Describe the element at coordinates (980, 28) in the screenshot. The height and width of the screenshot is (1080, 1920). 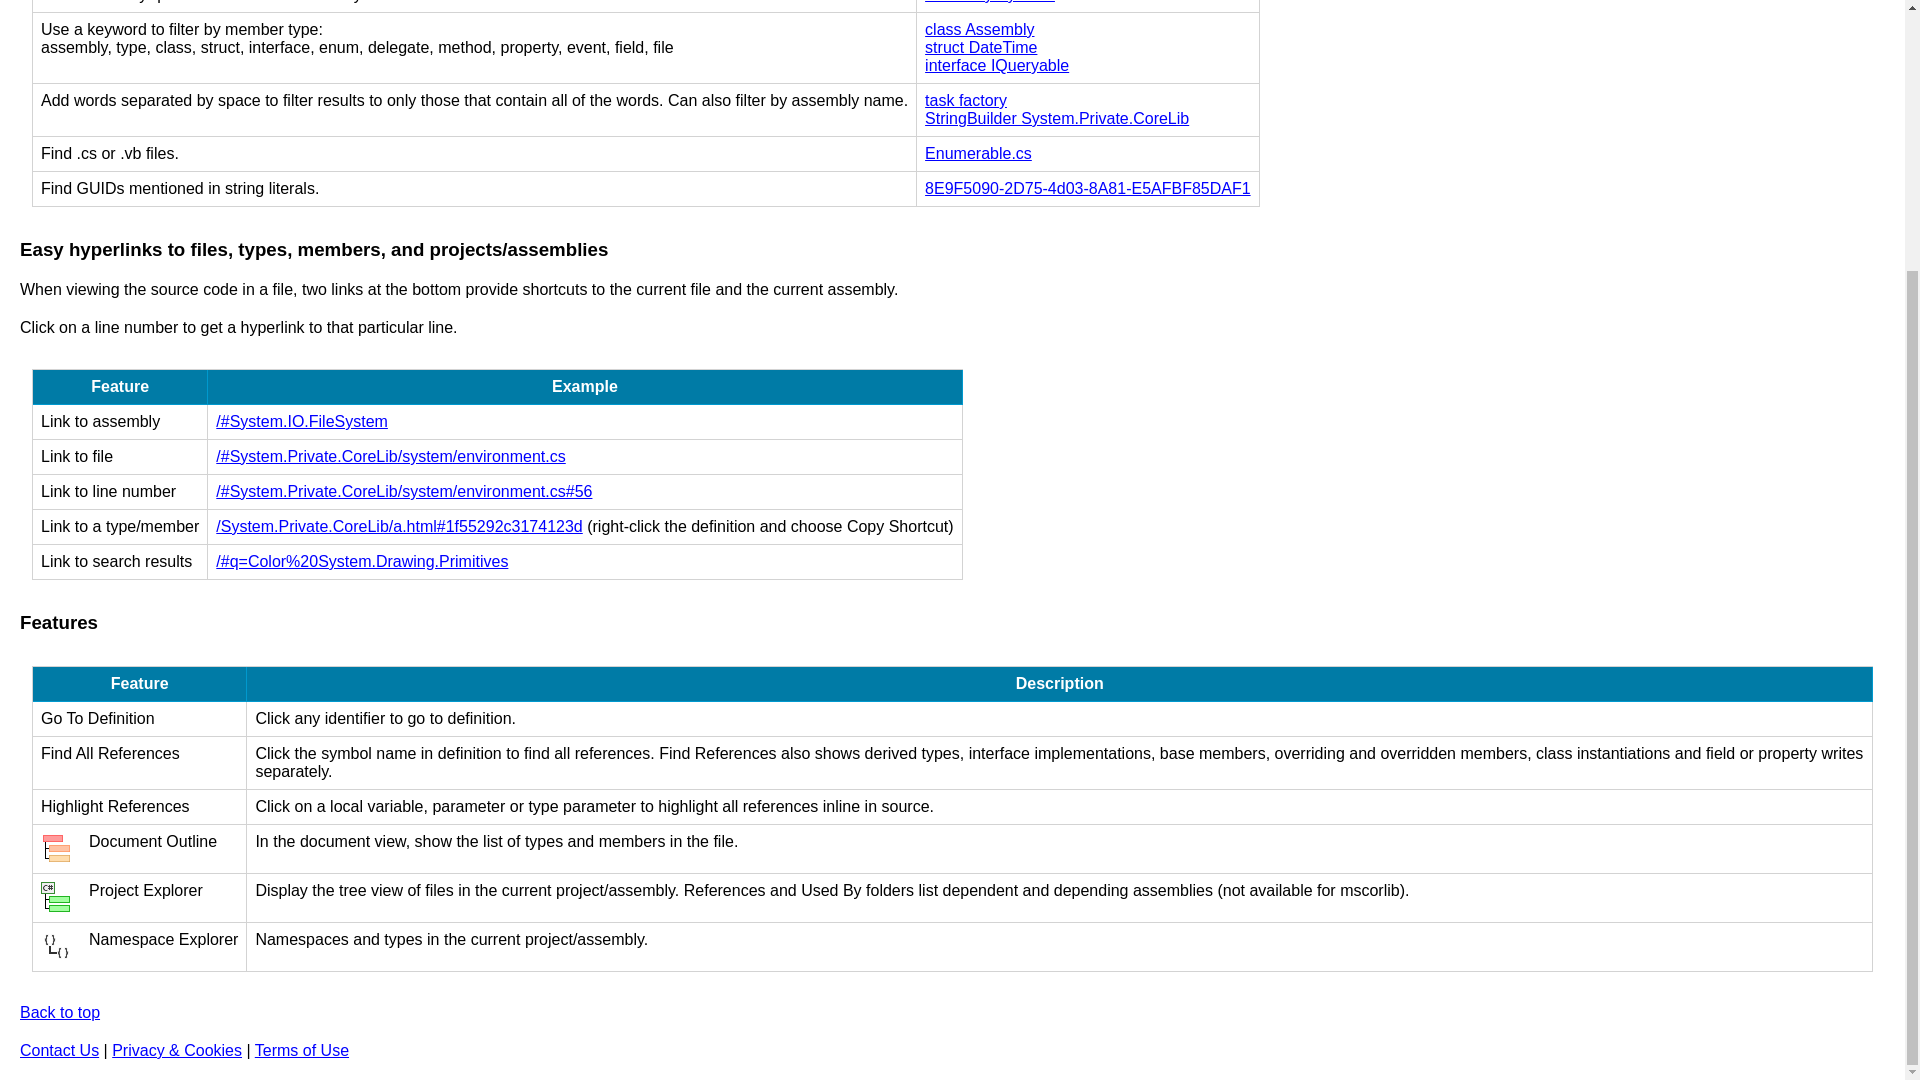
I see `class Assembly` at that location.